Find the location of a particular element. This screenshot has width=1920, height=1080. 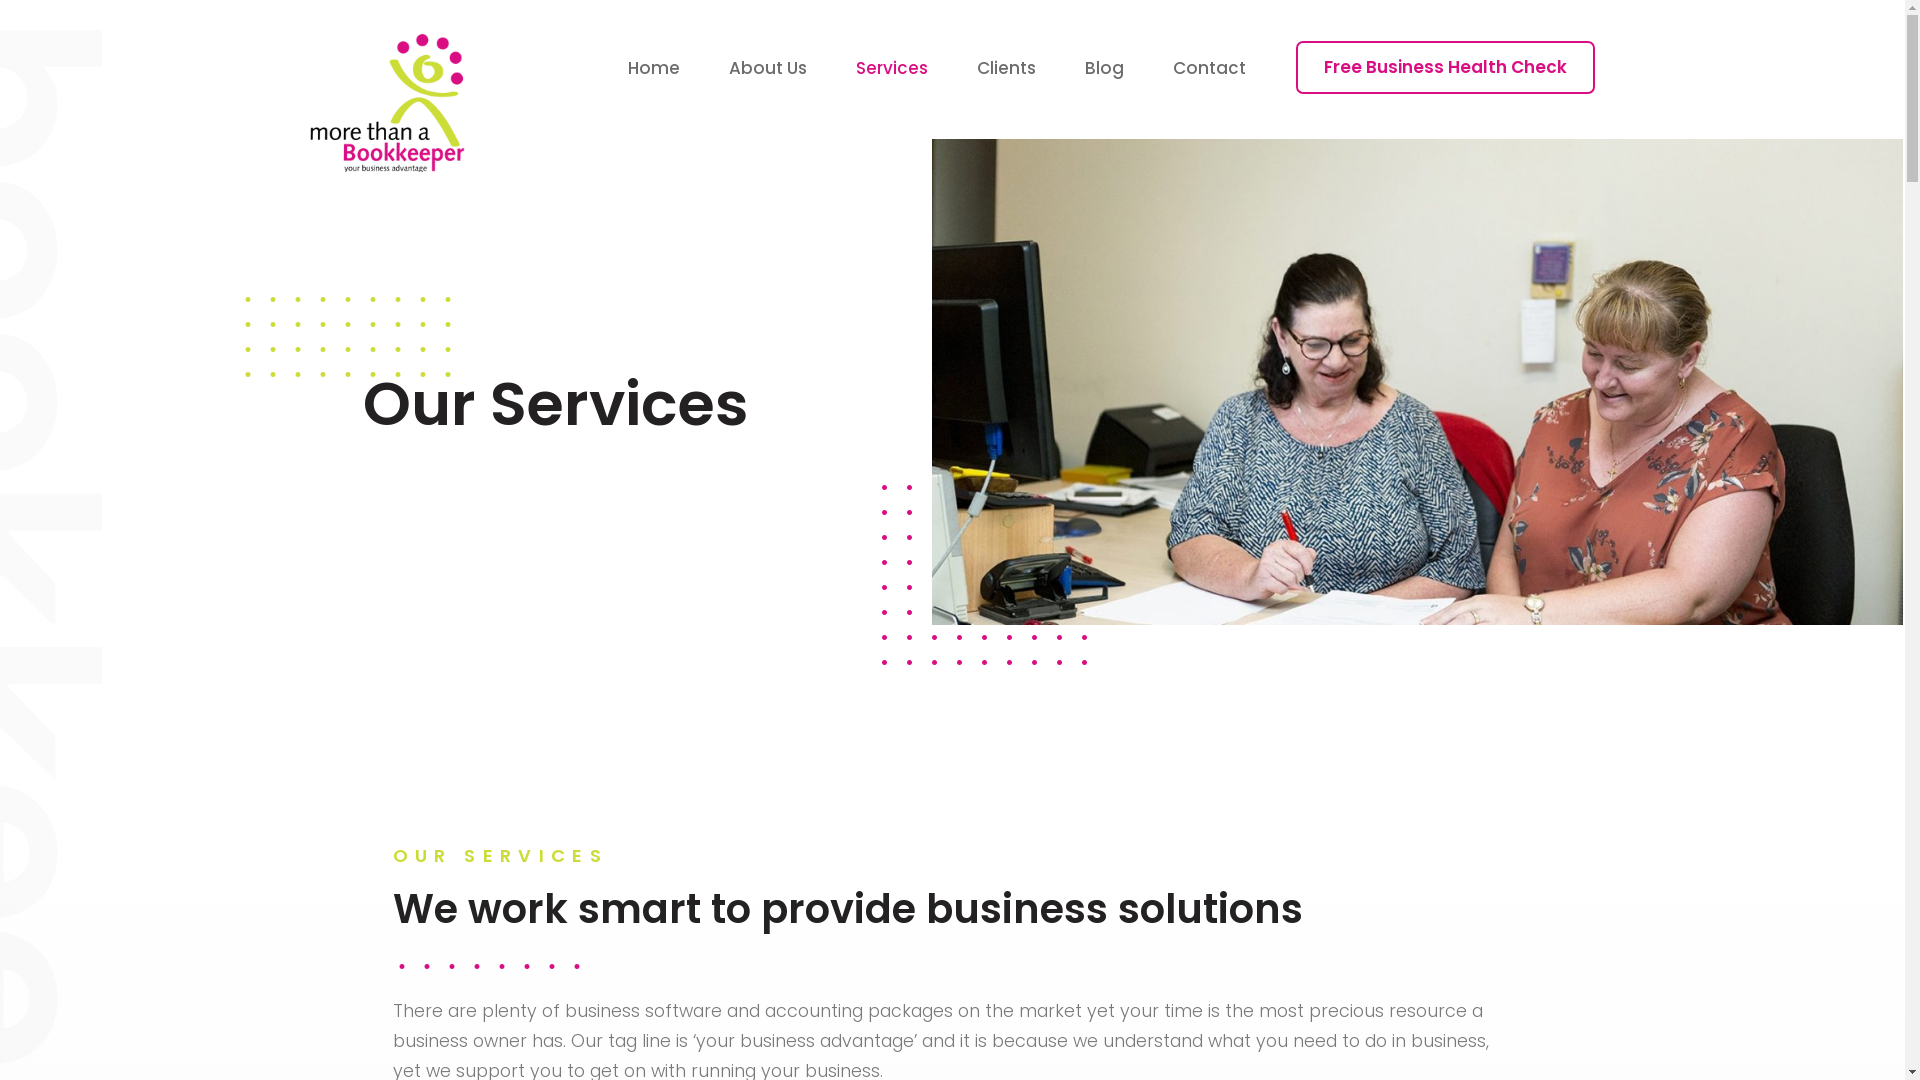

Services is located at coordinates (892, 68).